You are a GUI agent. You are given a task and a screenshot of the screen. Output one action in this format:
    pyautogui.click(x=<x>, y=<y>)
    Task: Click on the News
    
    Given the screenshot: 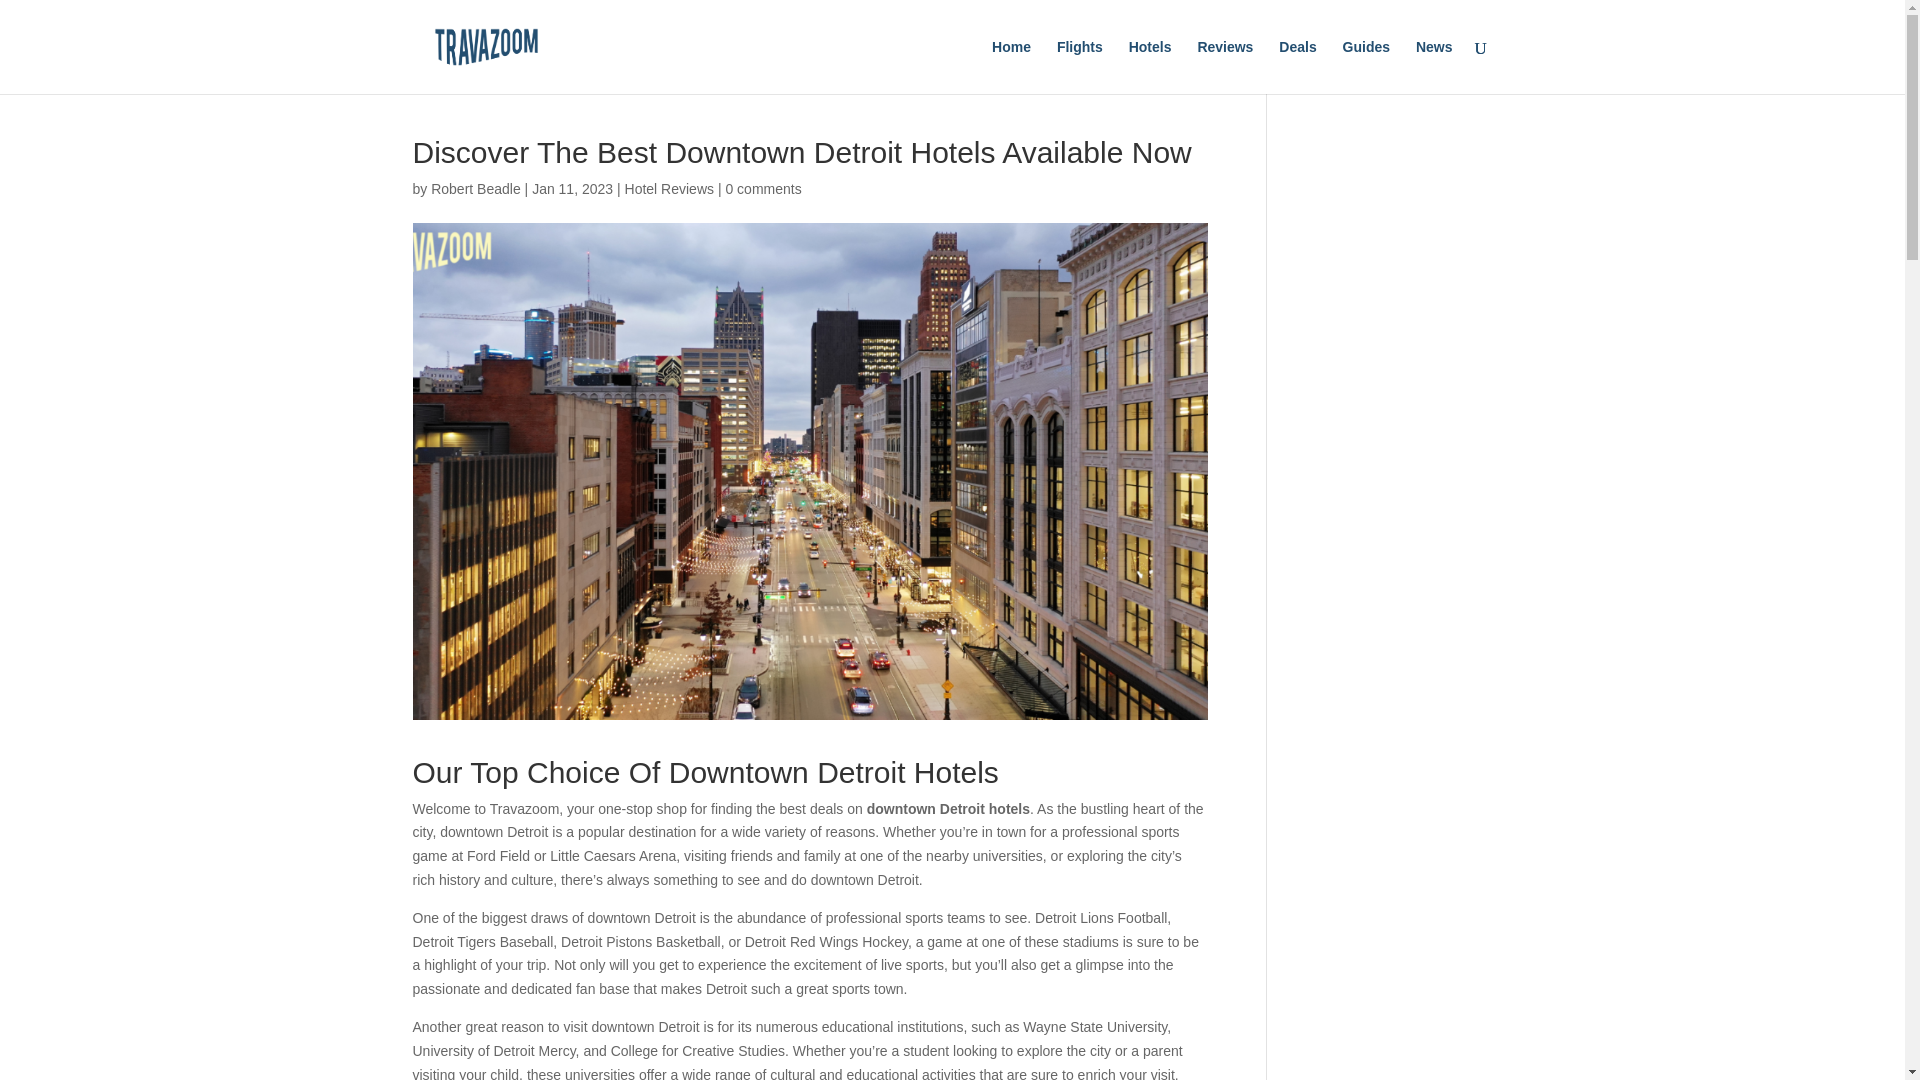 What is the action you would take?
    pyautogui.click(x=1434, y=66)
    